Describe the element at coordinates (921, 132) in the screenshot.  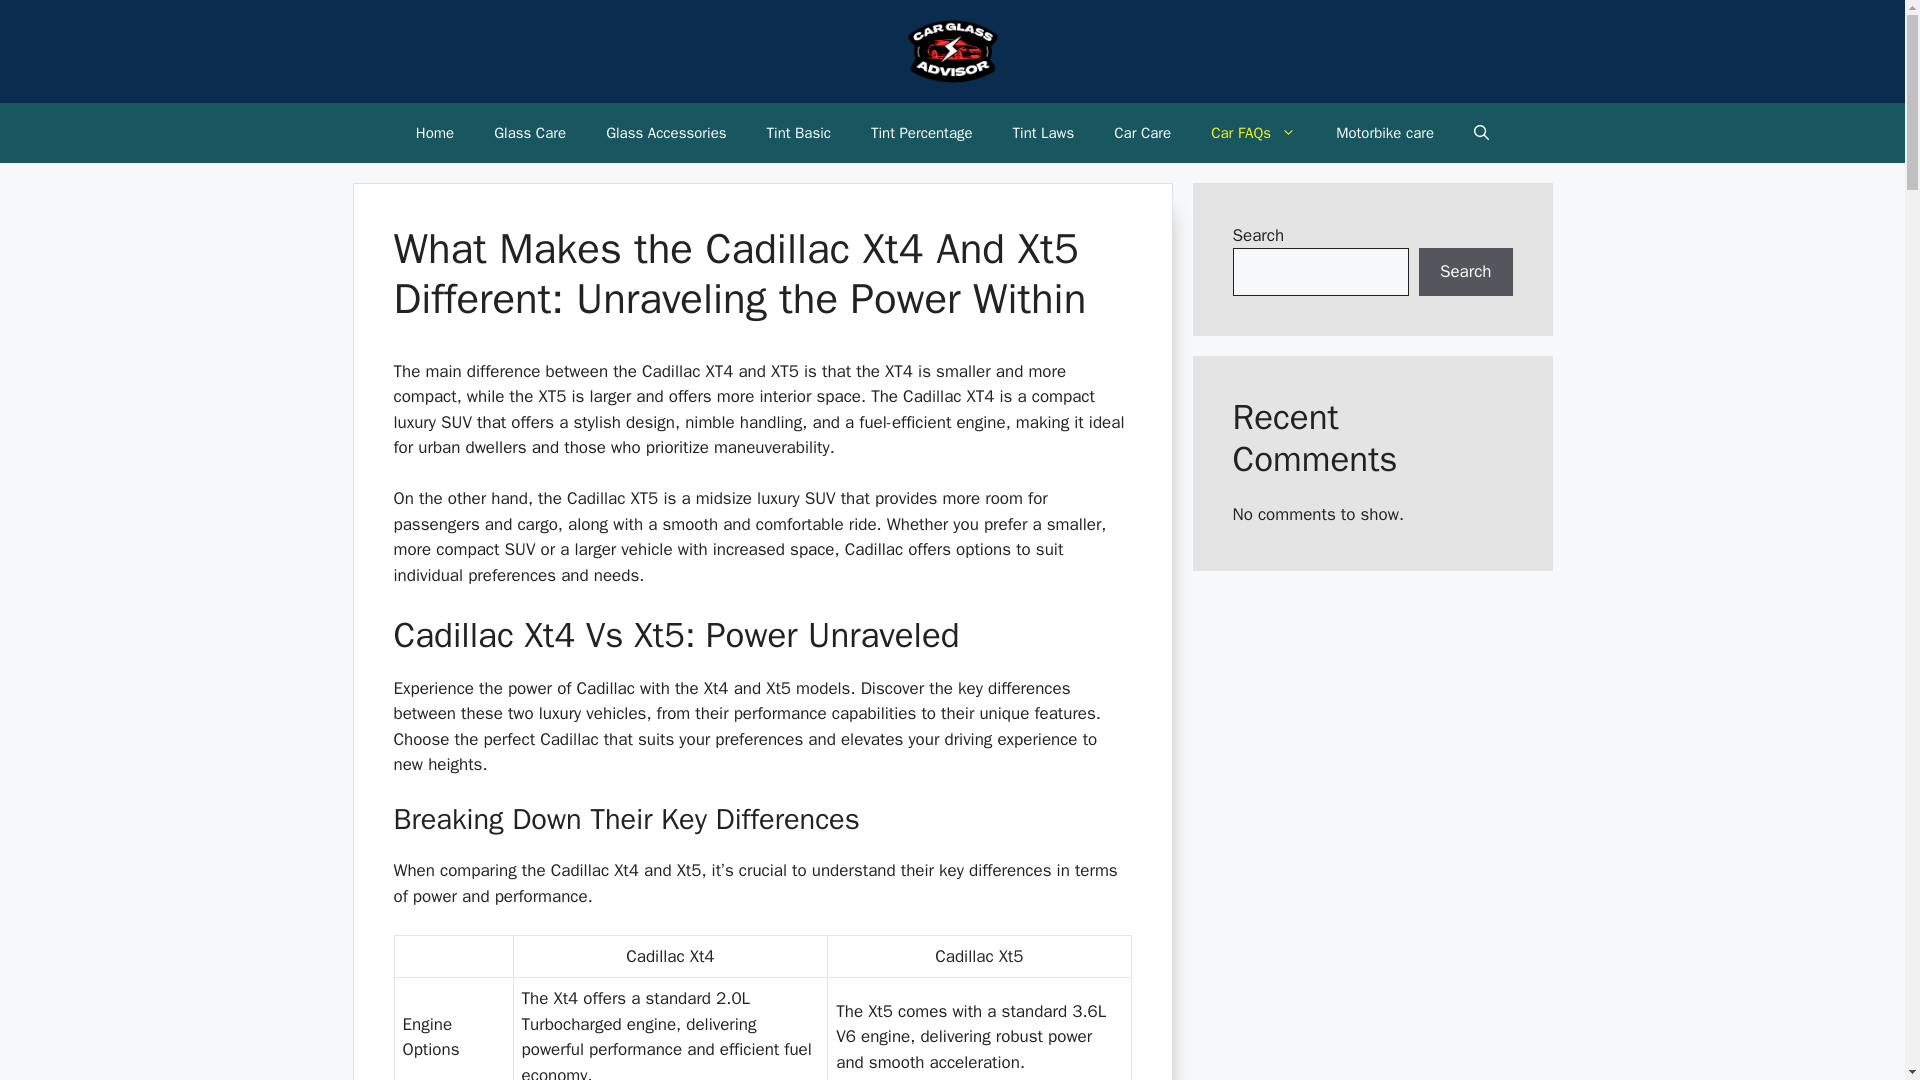
I see `Tint Percentage` at that location.